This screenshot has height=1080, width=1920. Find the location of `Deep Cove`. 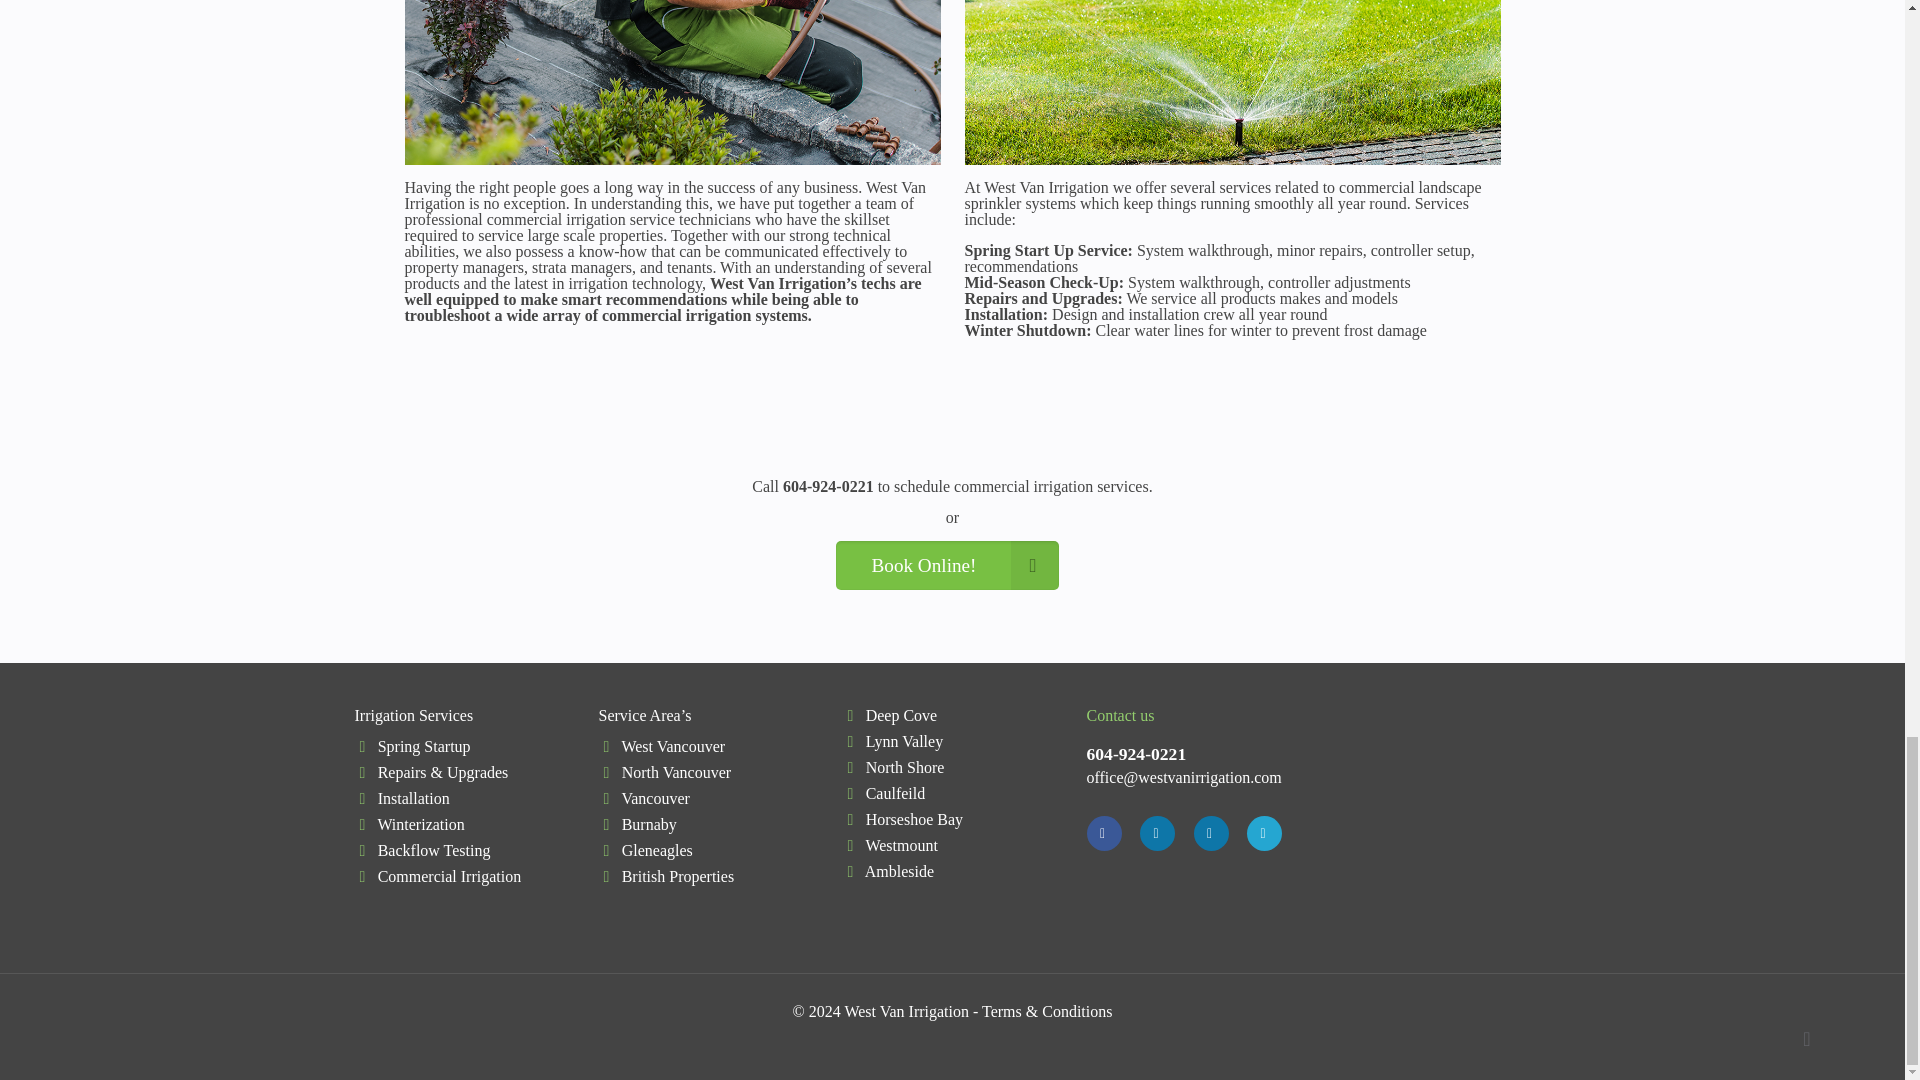

Deep Cove is located at coordinates (902, 715).